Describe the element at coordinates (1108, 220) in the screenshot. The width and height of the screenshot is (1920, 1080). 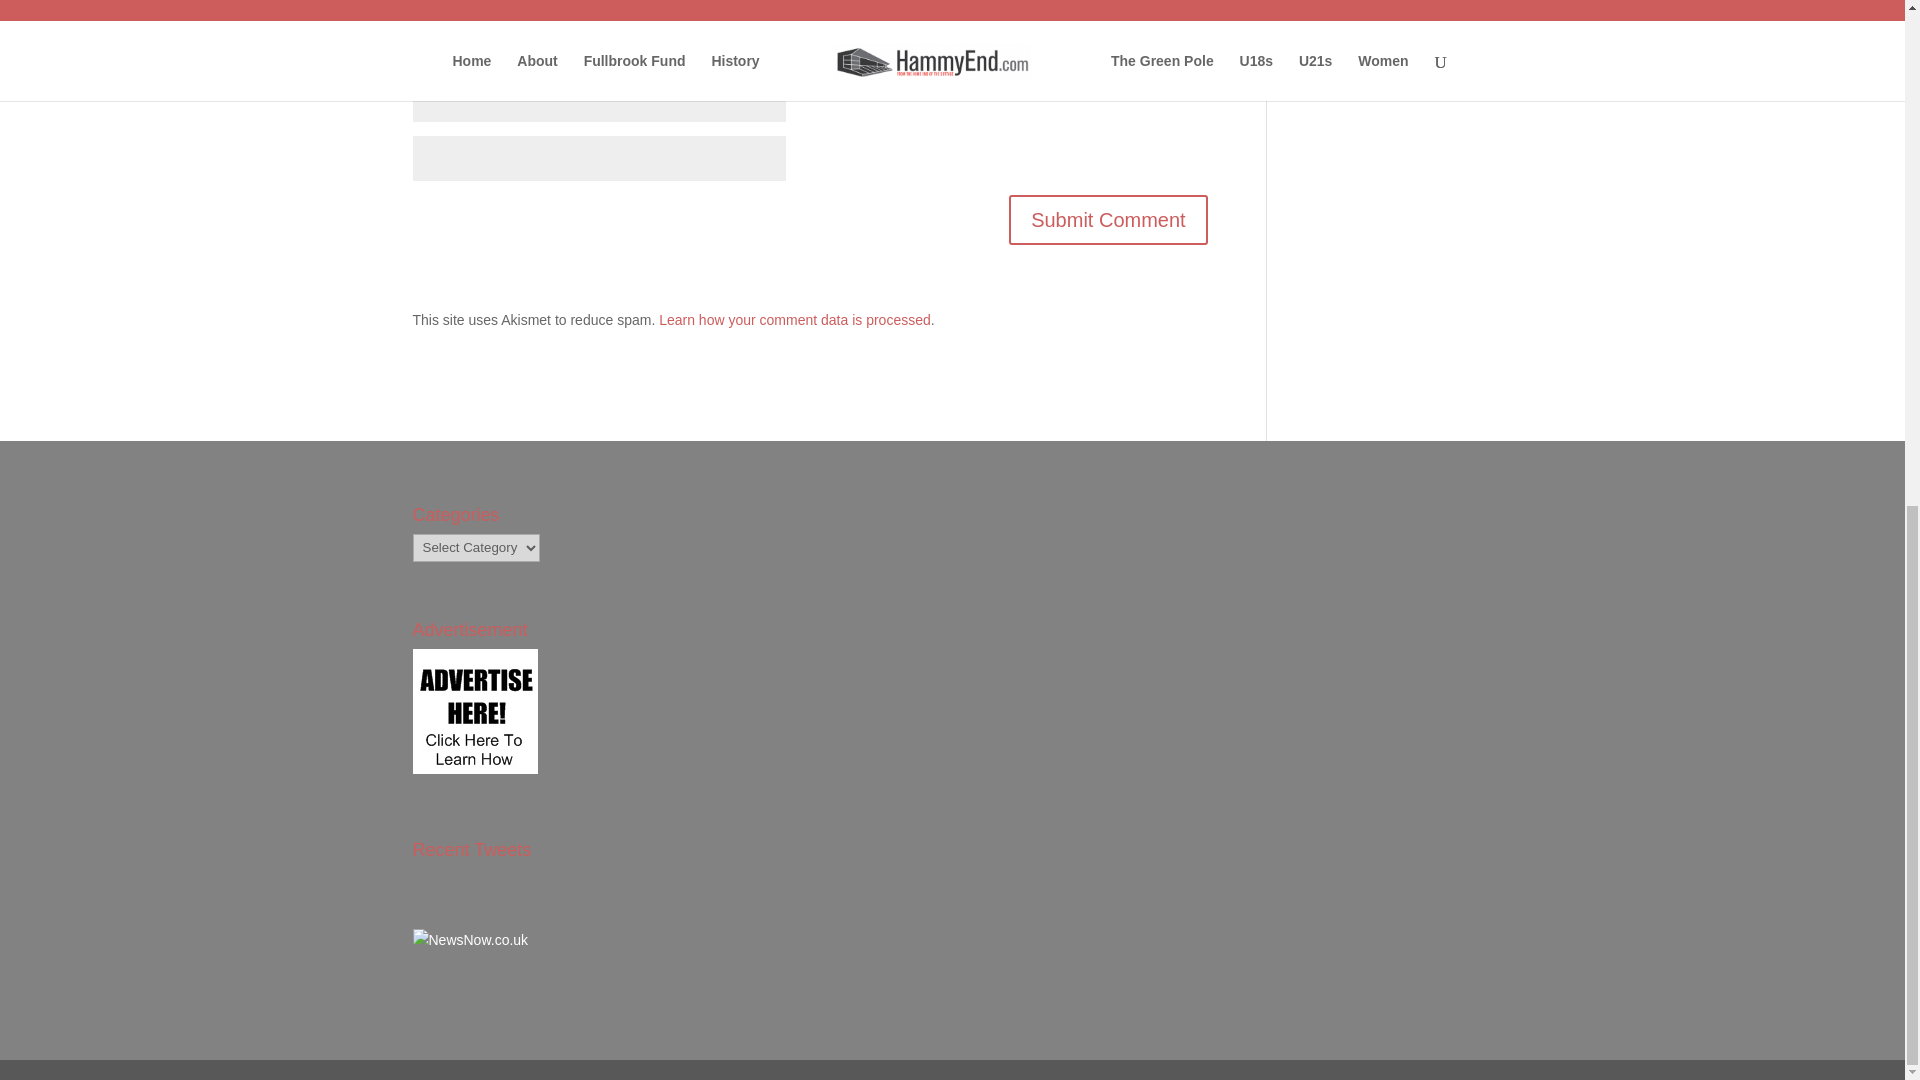
I see `Submit Comment` at that location.